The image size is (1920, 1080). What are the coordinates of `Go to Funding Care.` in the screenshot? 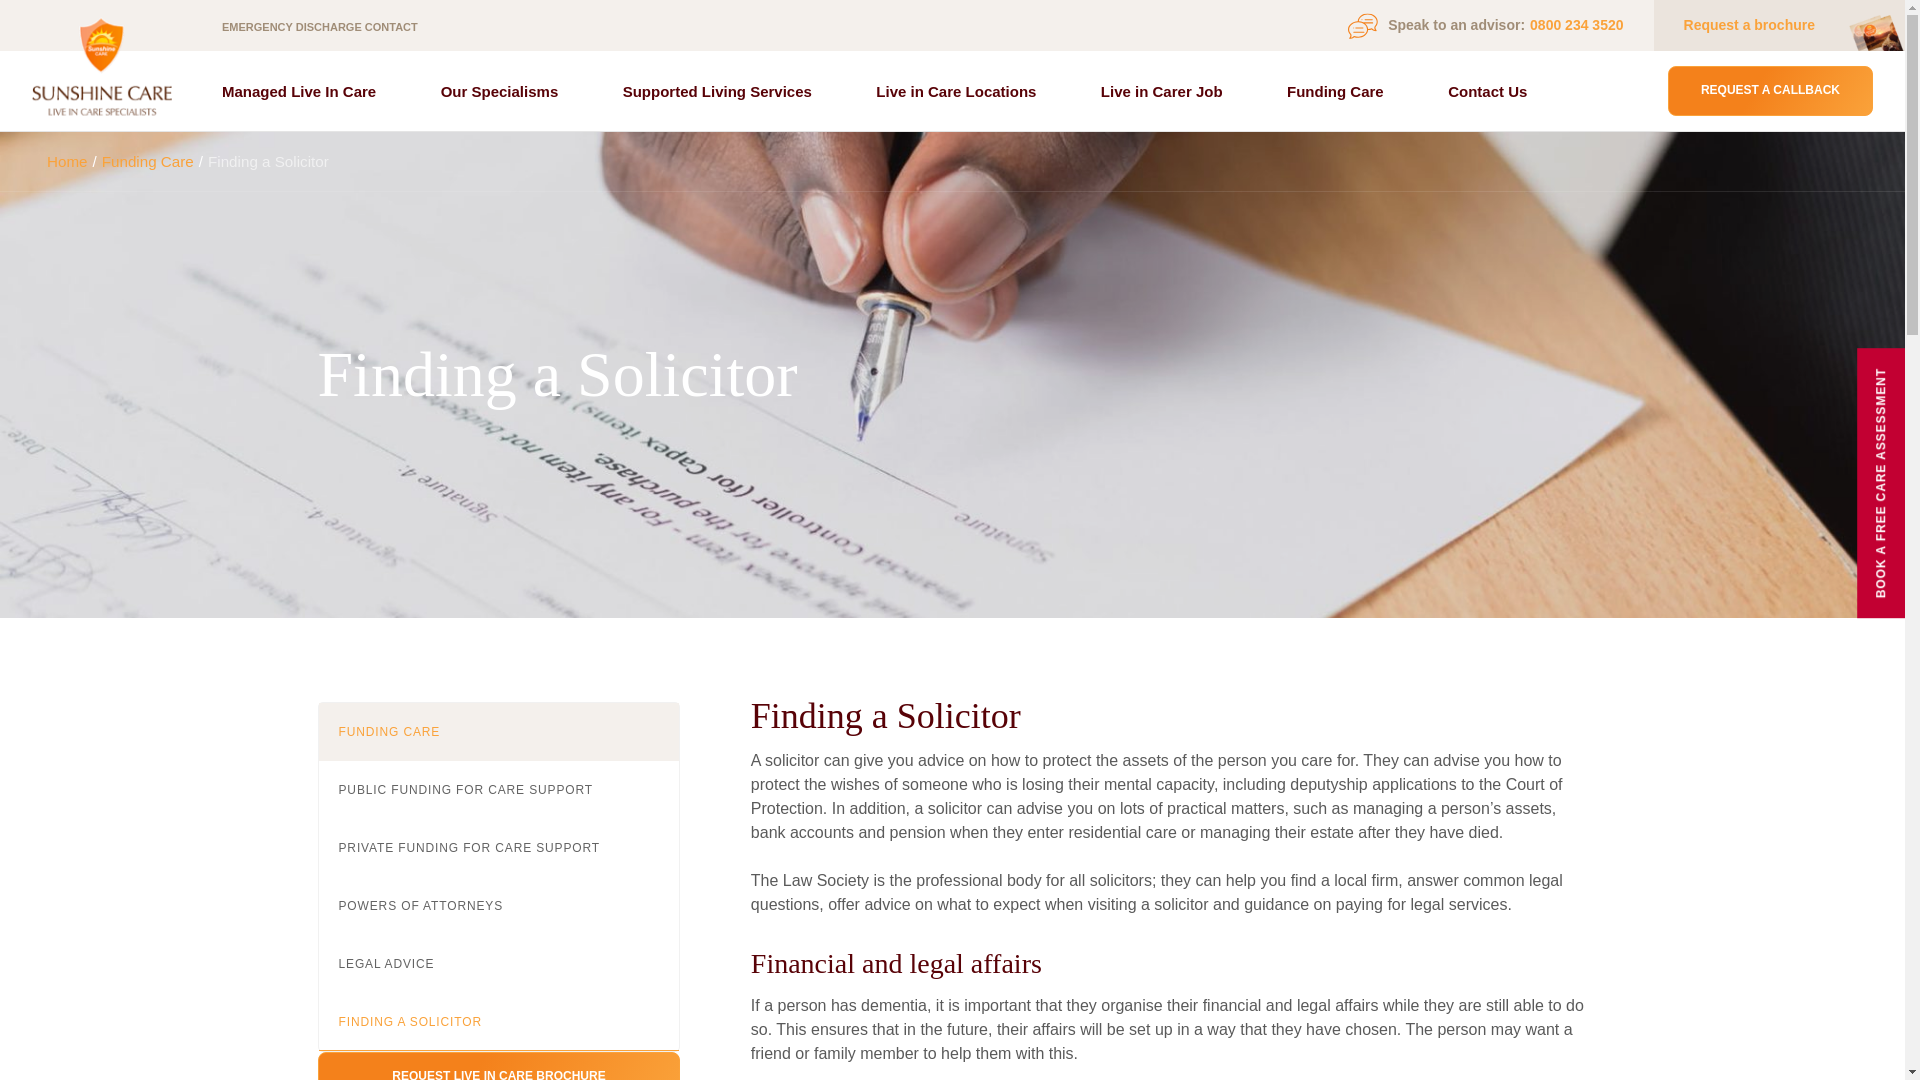 It's located at (147, 160).